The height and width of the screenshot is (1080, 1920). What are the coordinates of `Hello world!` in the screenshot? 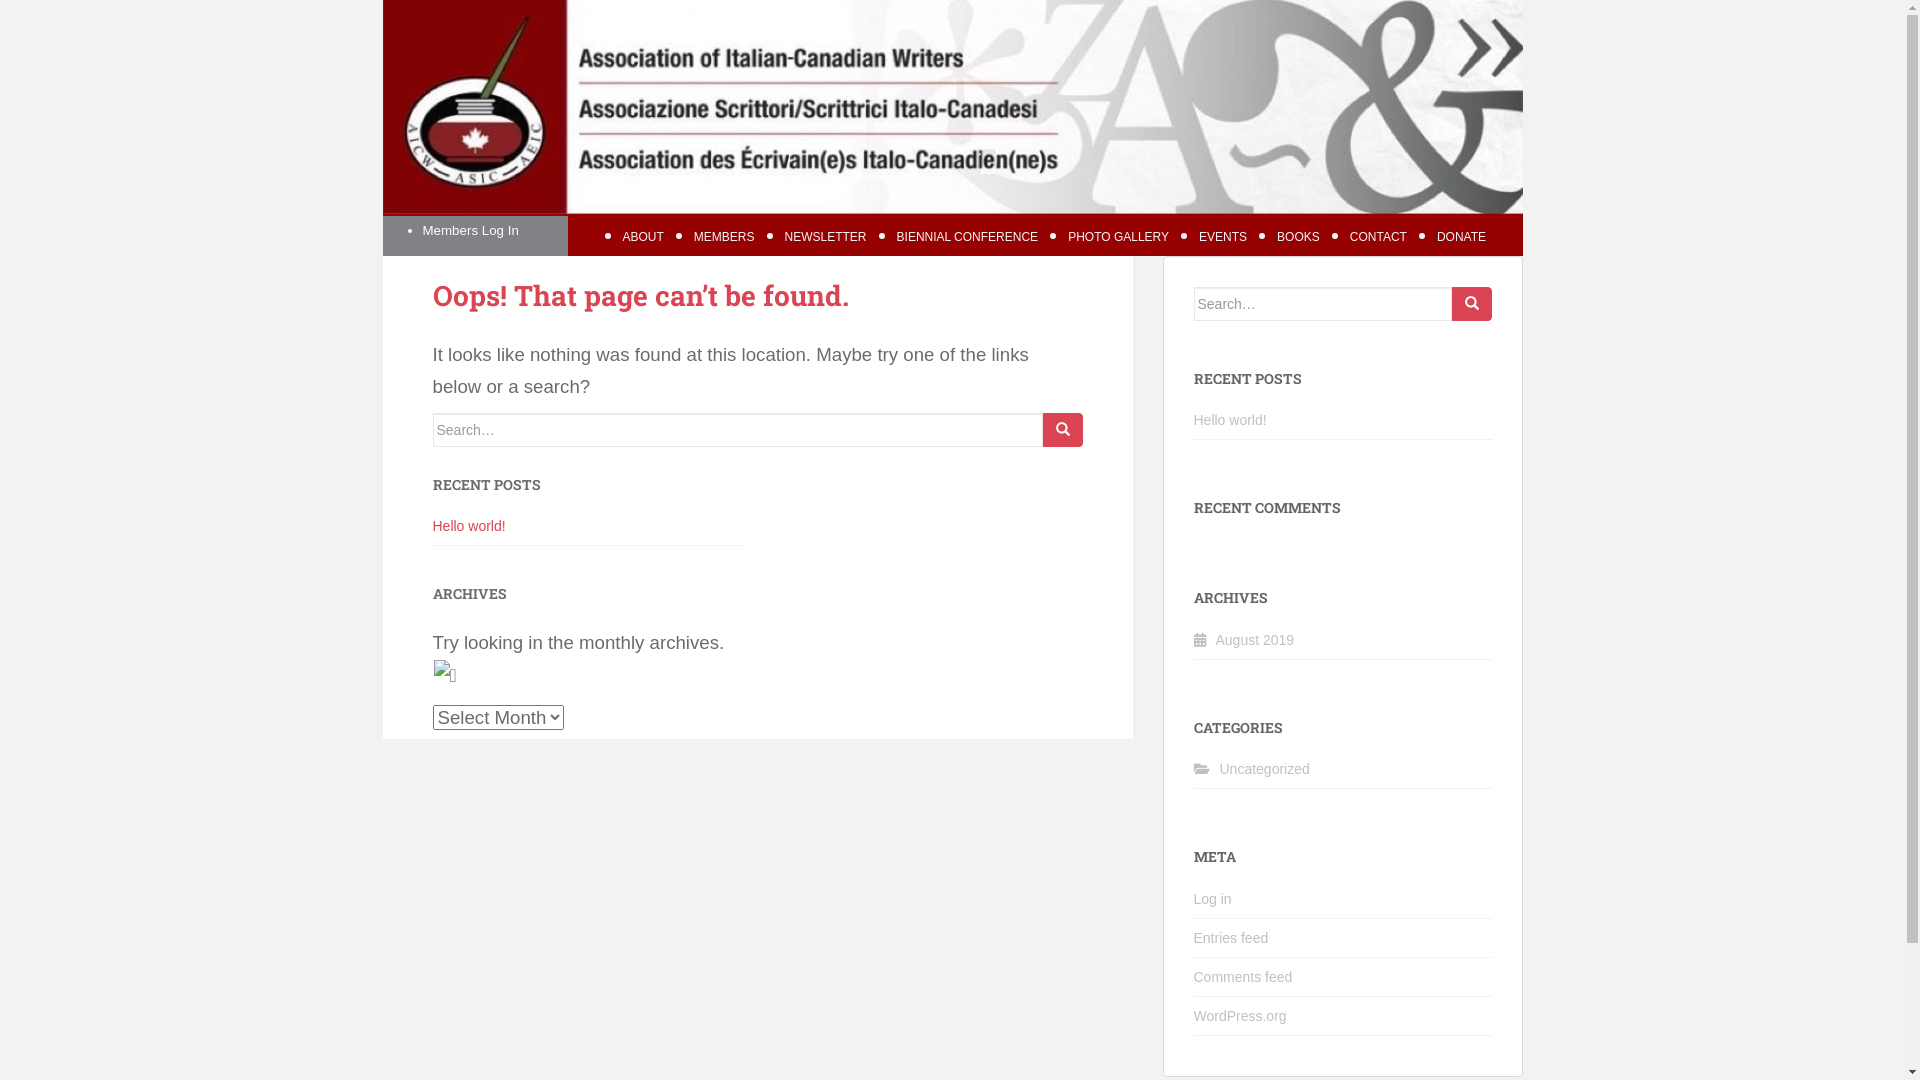 It's located at (468, 526).